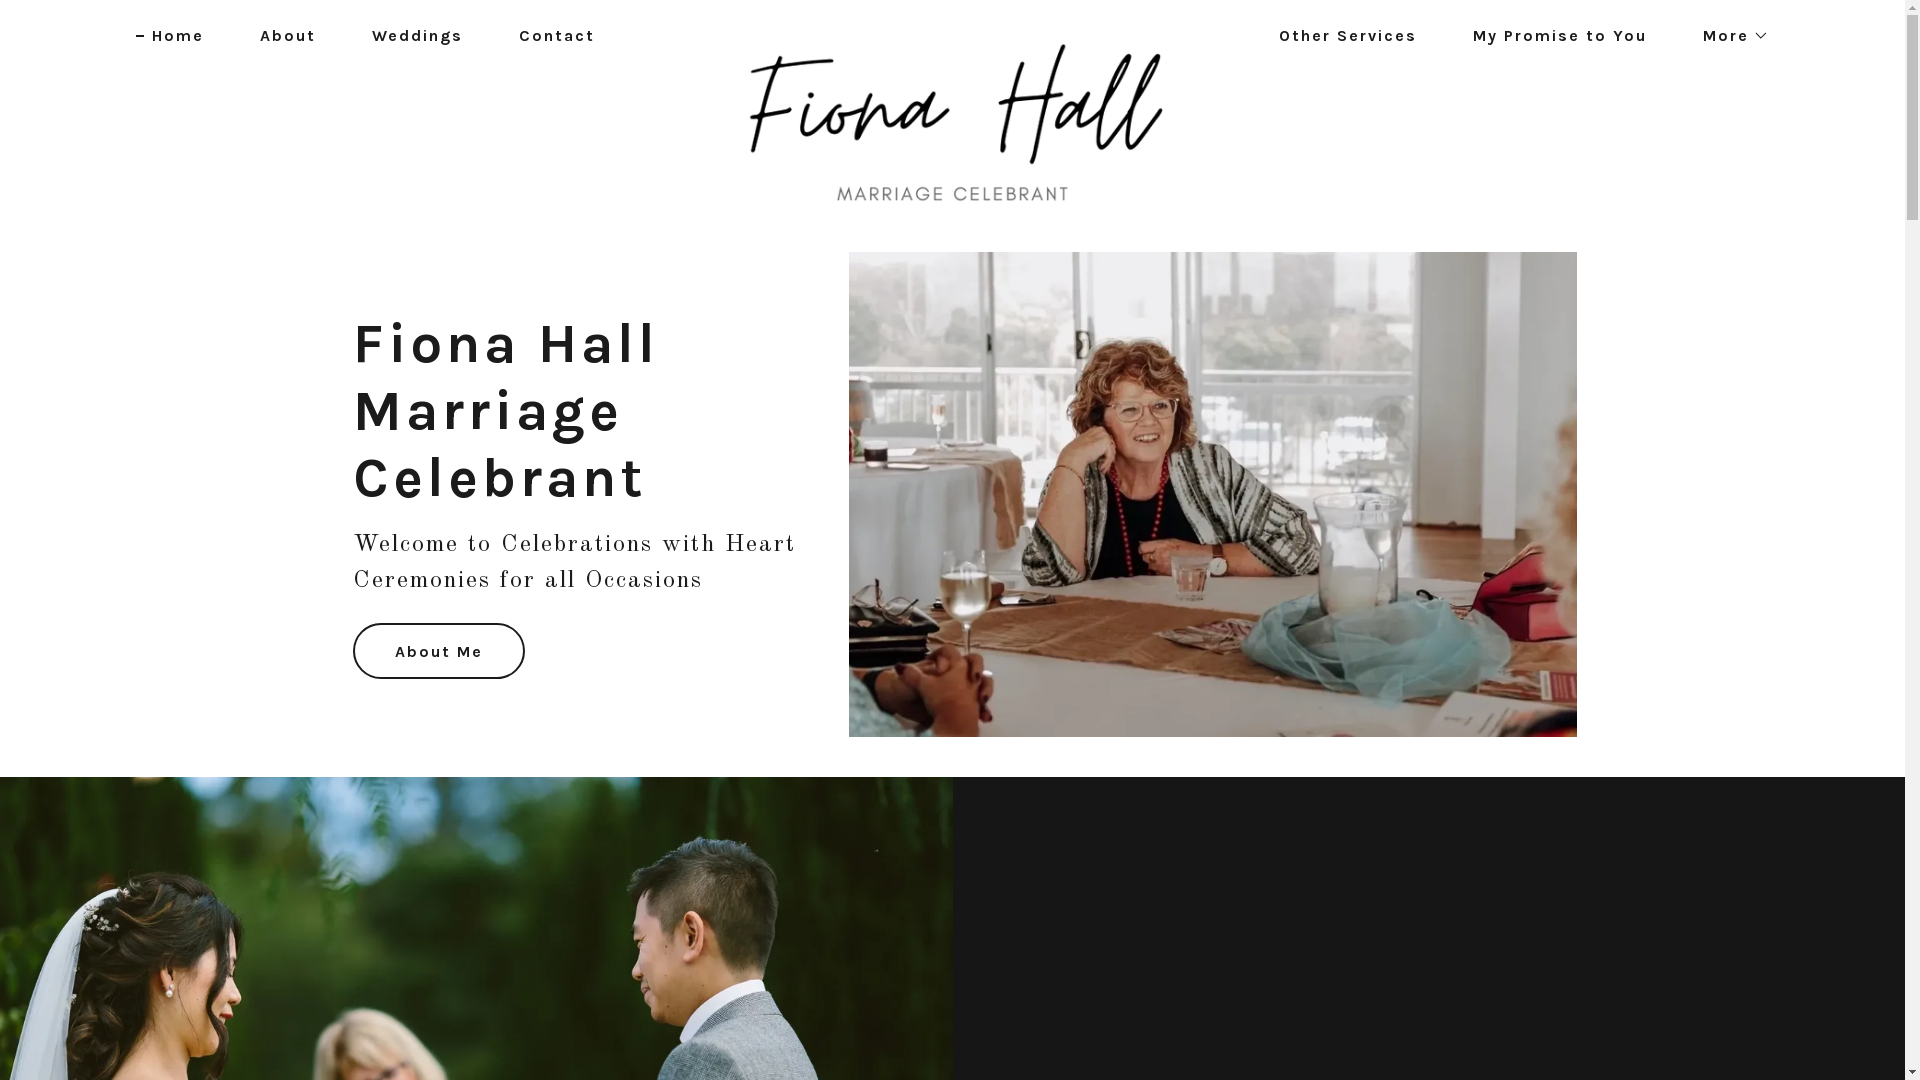 The image size is (1920, 1080). What do you see at coordinates (1552, 36) in the screenshot?
I see `My Promise to You` at bounding box center [1552, 36].